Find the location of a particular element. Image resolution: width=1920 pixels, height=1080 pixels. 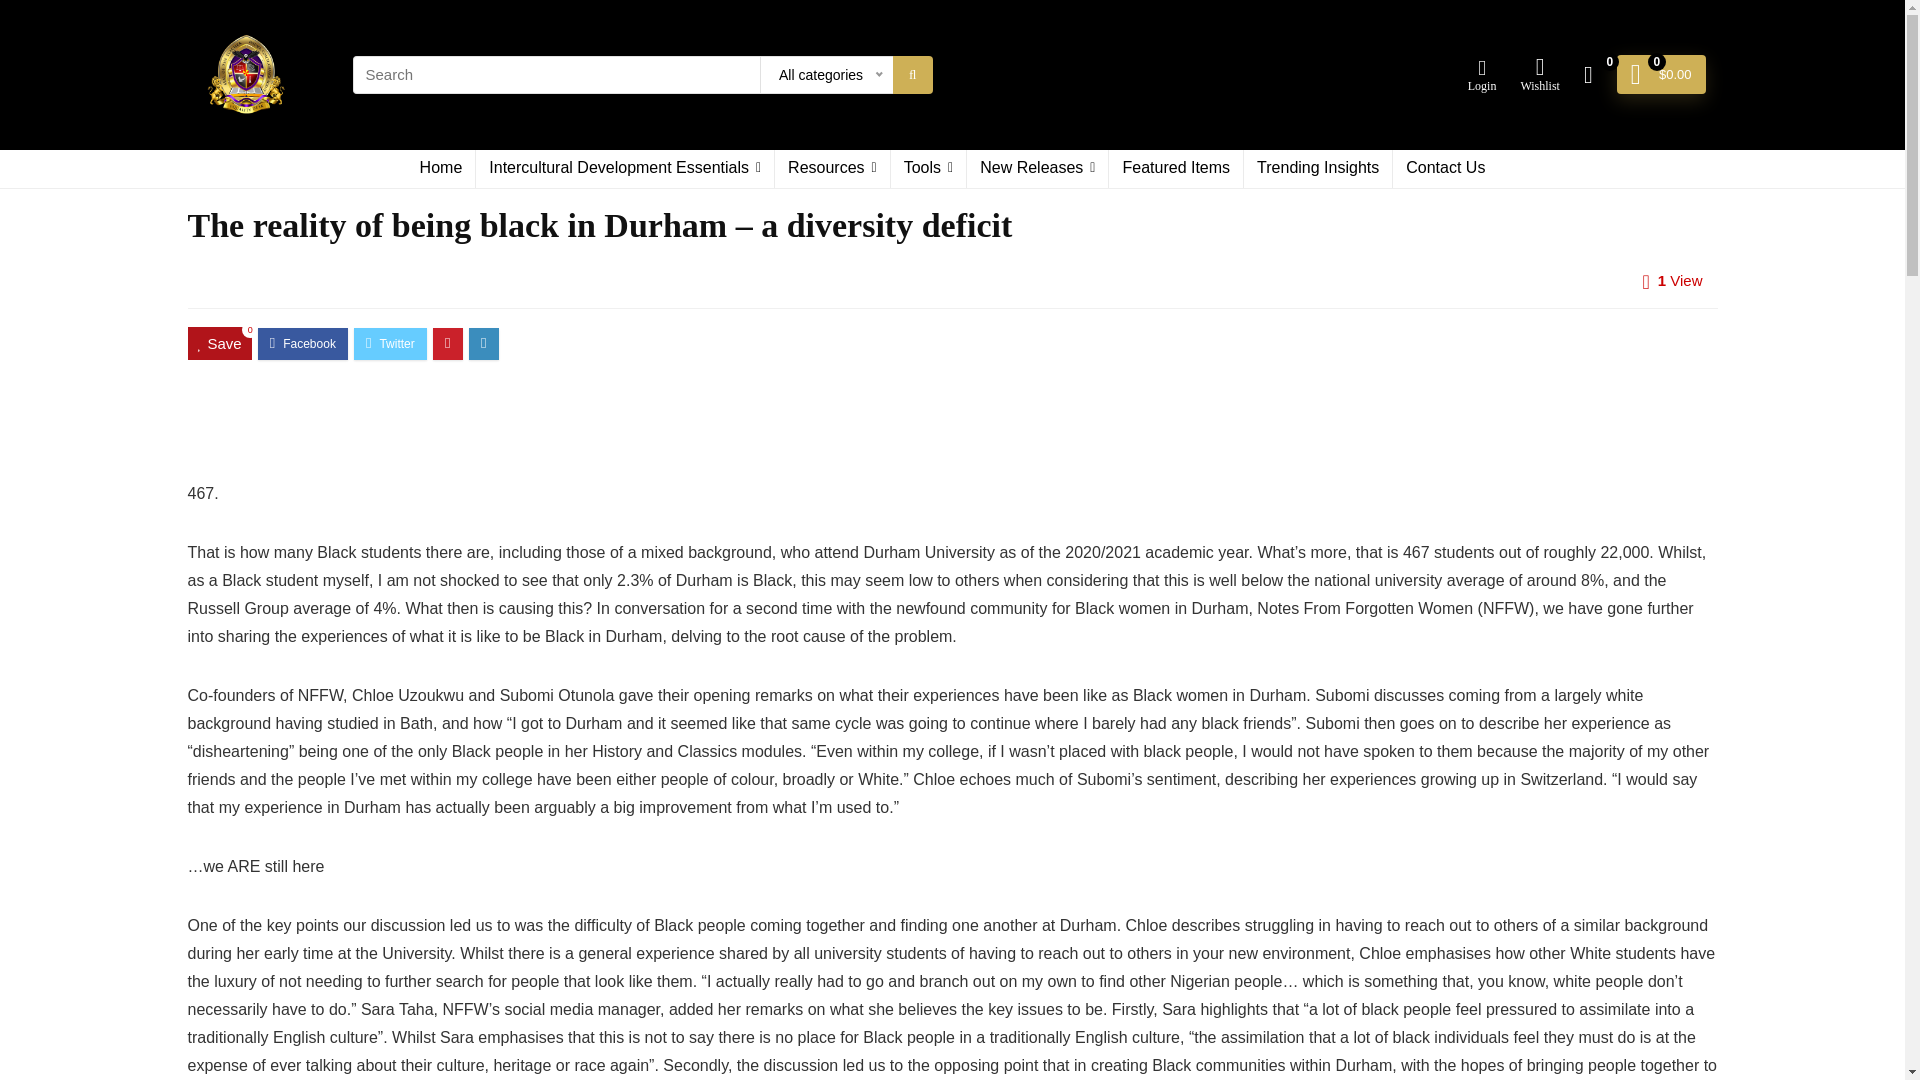

Trending Insights is located at coordinates (1318, 168).